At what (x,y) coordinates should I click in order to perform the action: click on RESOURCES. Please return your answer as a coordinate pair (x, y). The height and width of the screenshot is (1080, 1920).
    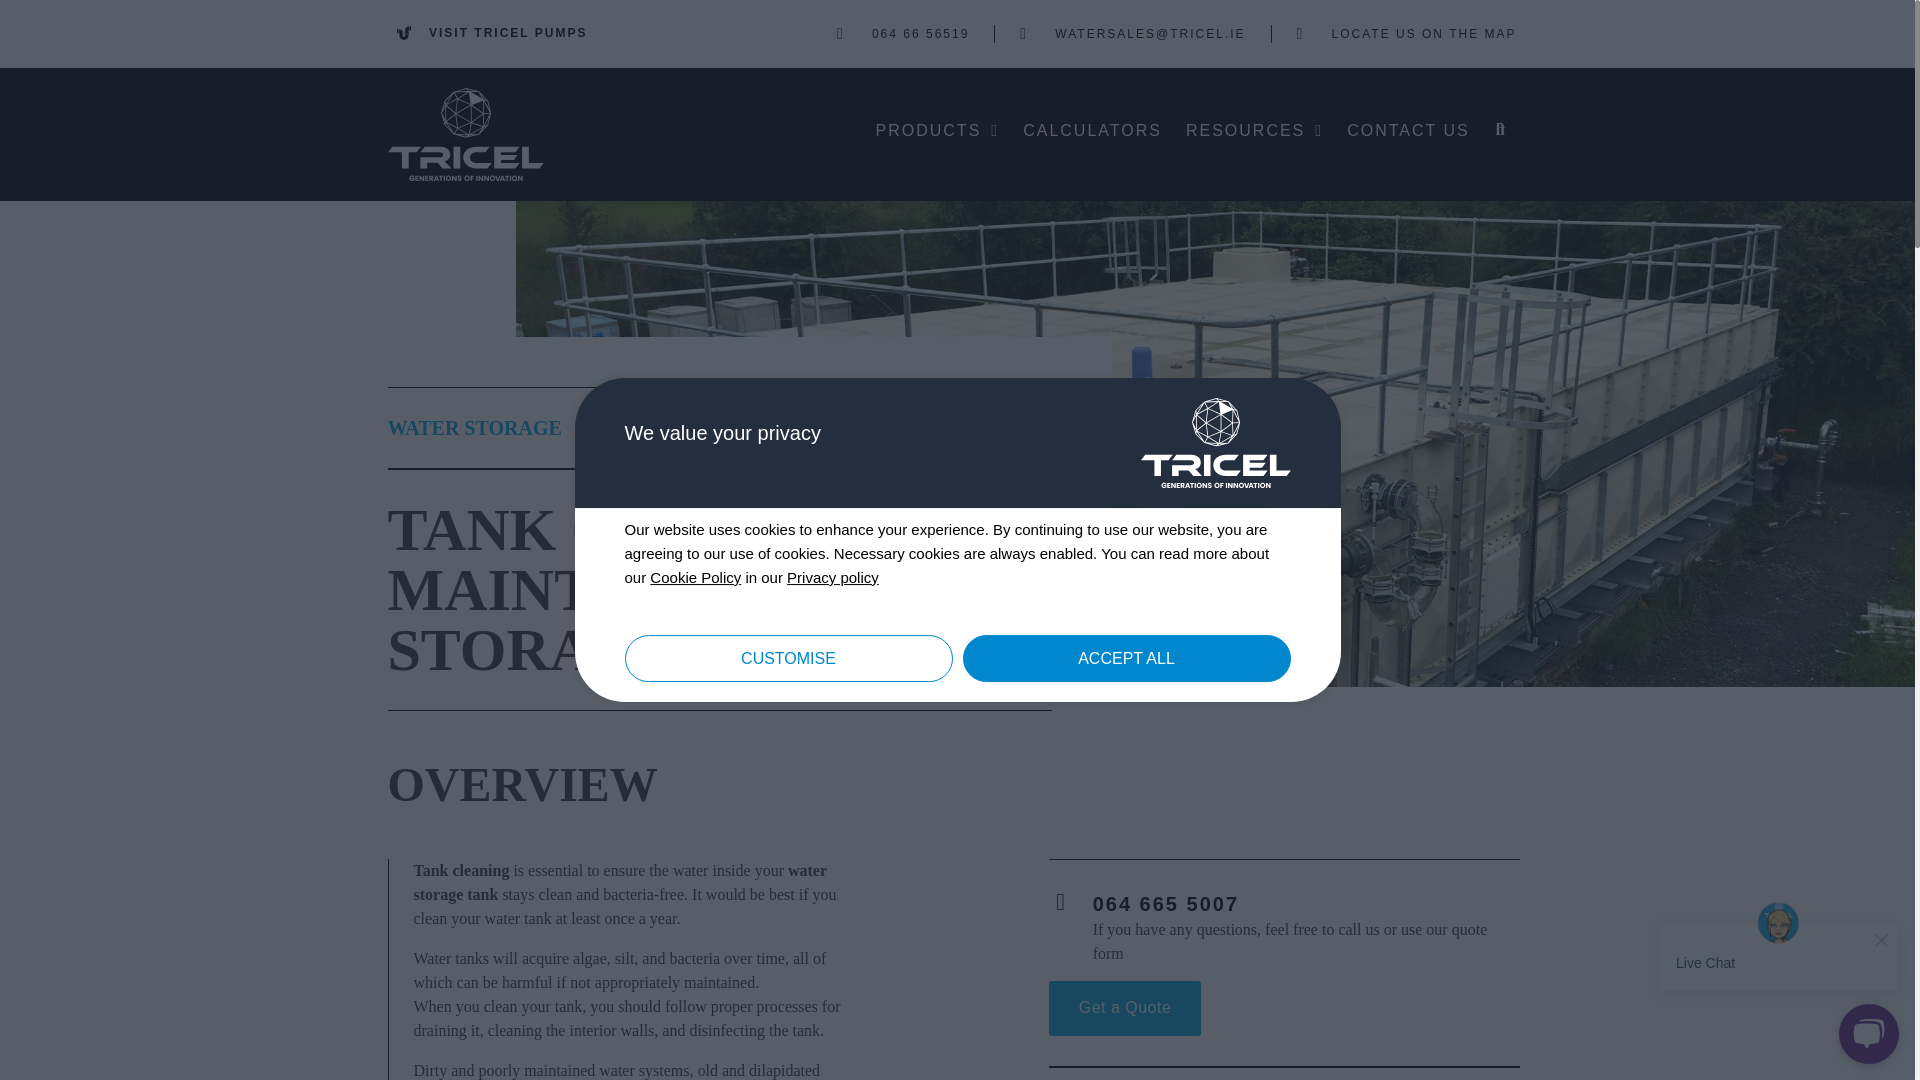
    Looking at the image, I should click on (1254, 130).